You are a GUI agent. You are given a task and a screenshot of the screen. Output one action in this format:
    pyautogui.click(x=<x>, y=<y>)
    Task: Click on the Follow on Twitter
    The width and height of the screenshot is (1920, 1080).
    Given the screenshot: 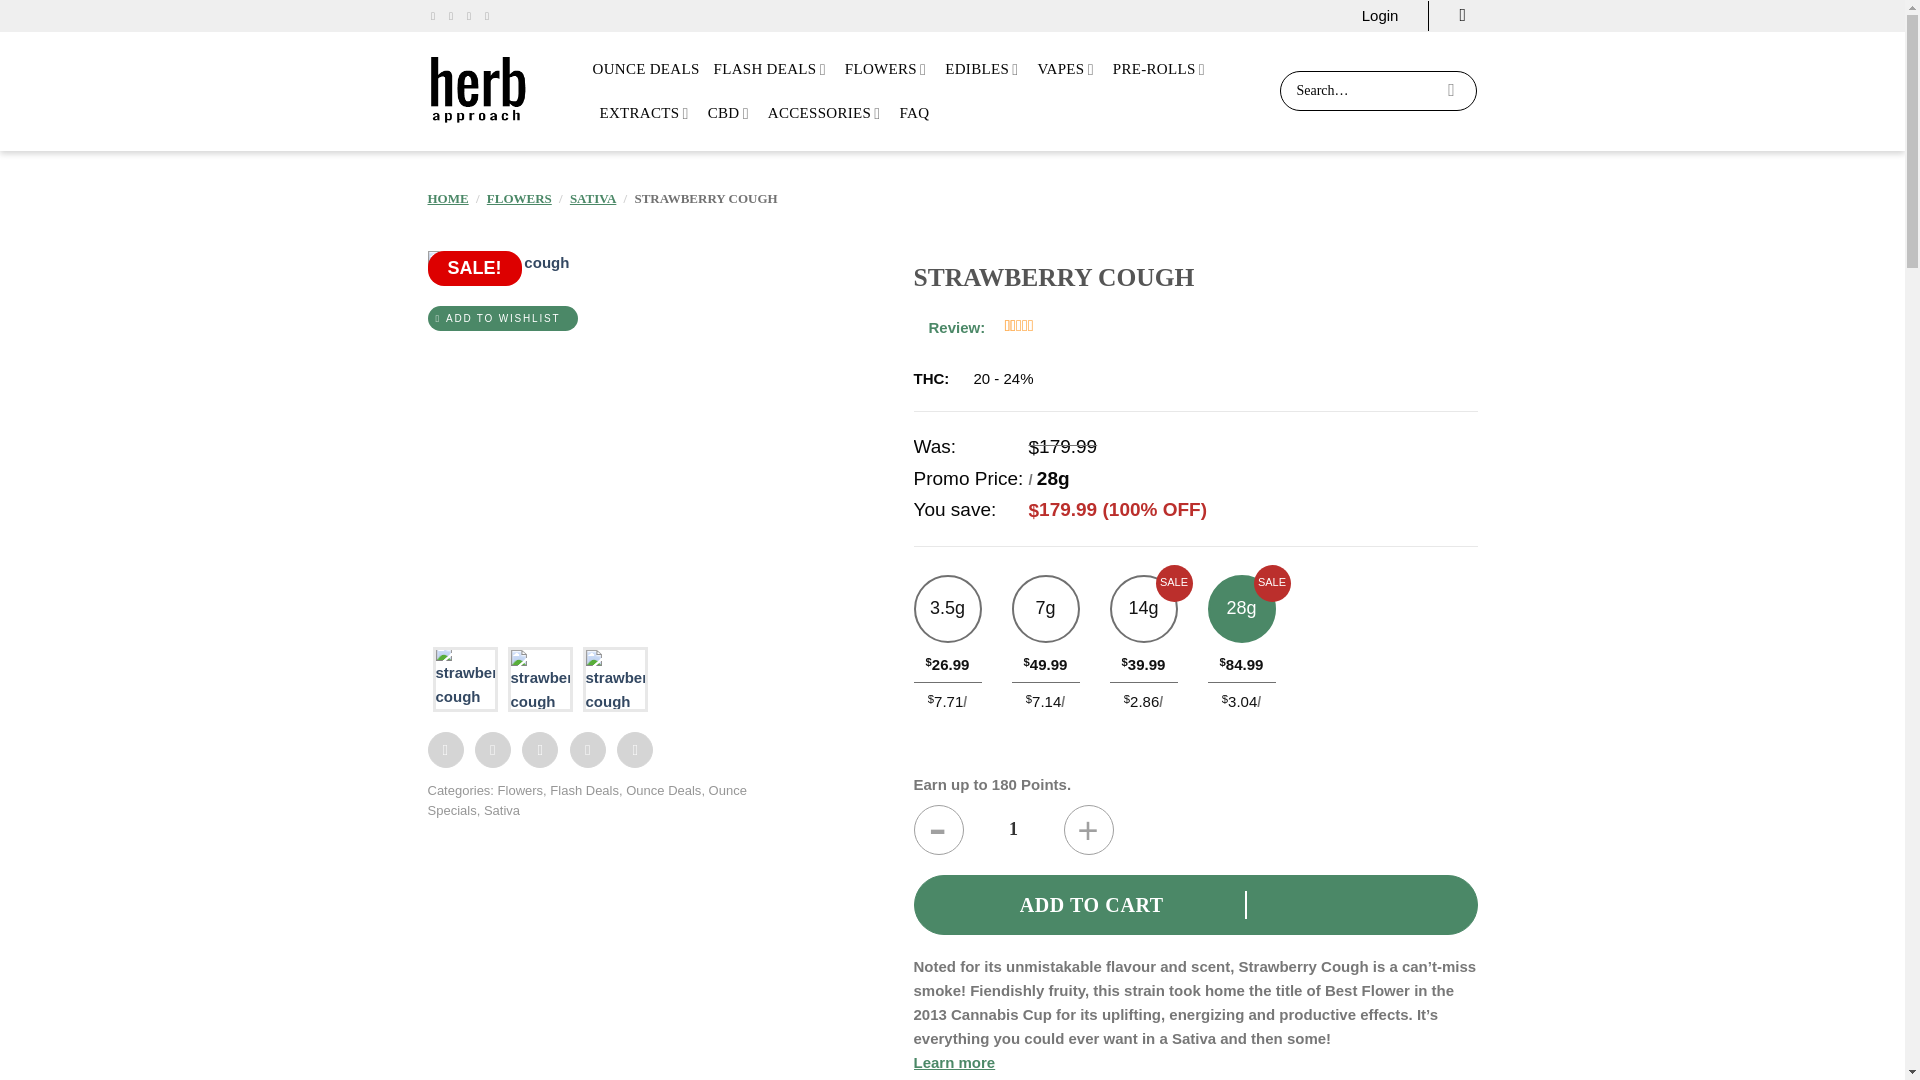 What is the action you would take?
    pyautogui.click(x=472, y=15)
    